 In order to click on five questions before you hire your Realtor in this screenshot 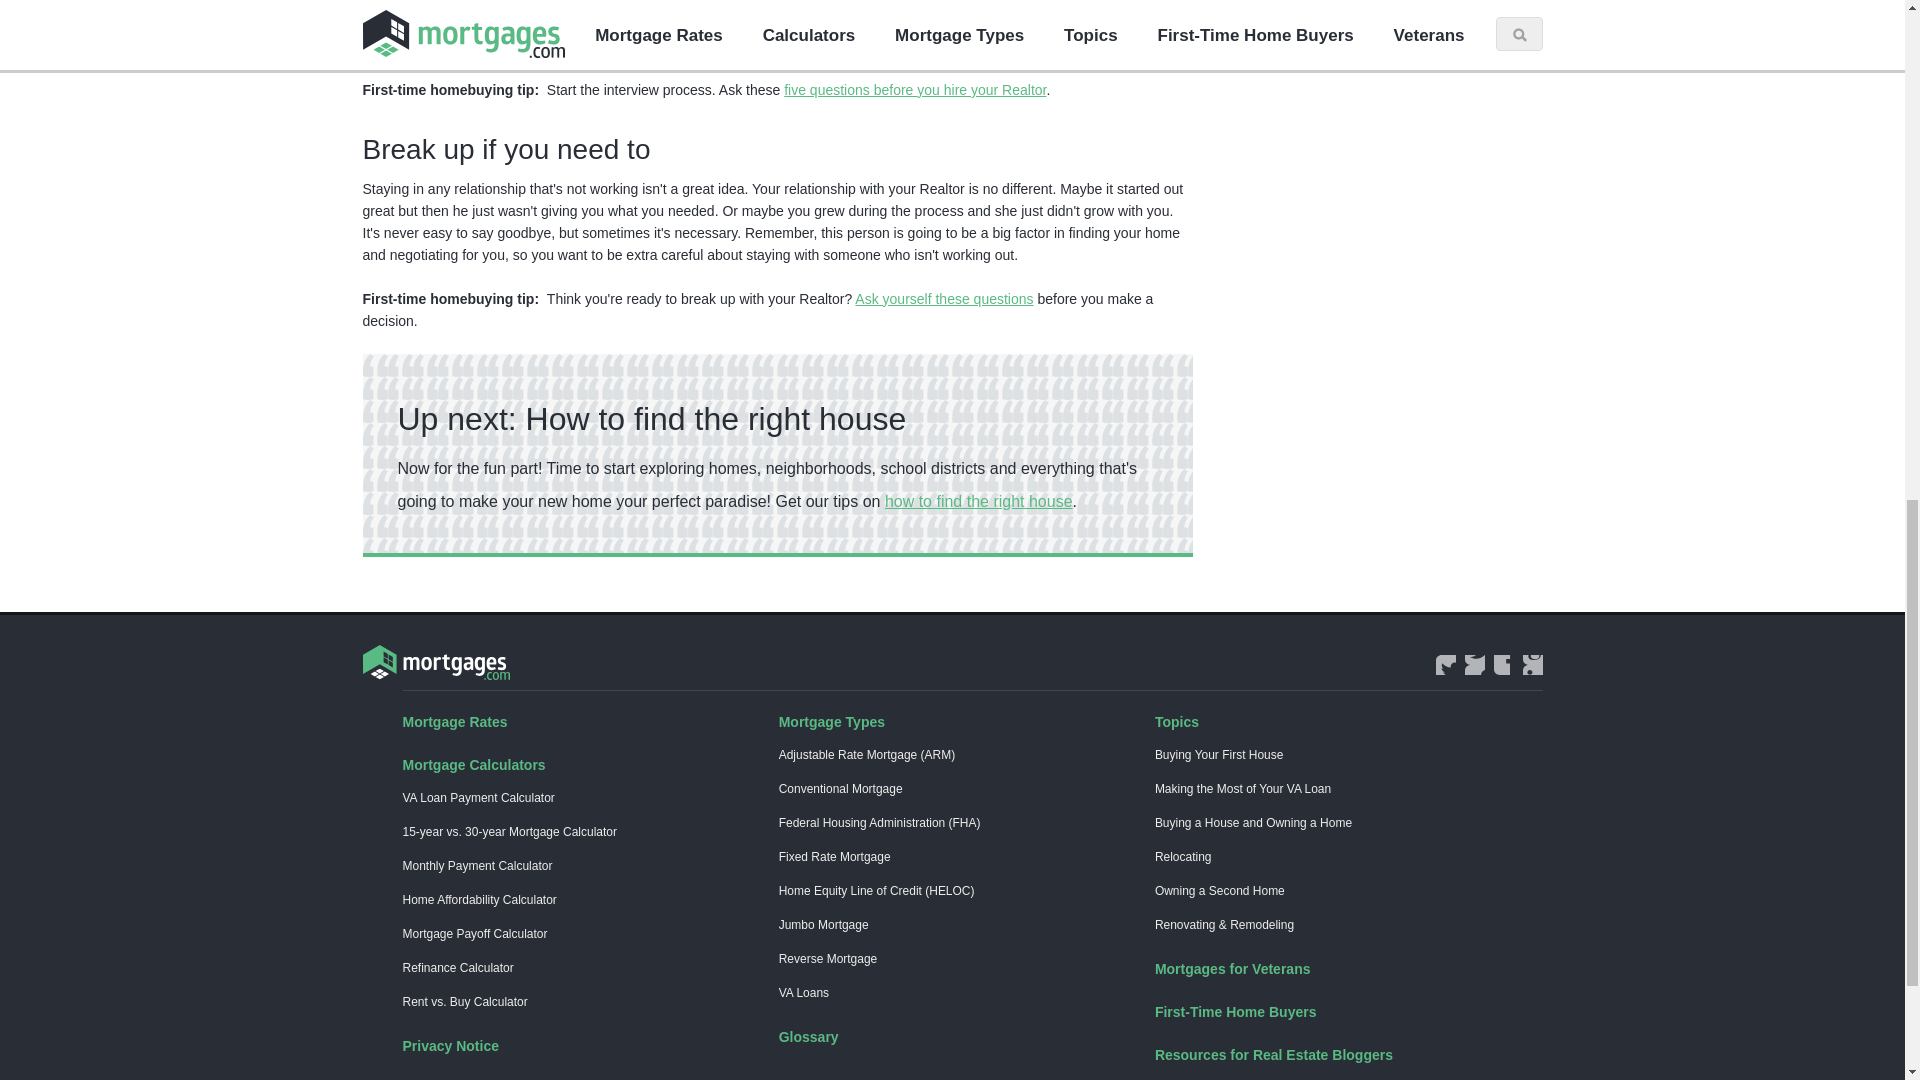, I will do `click(914, 90)`.